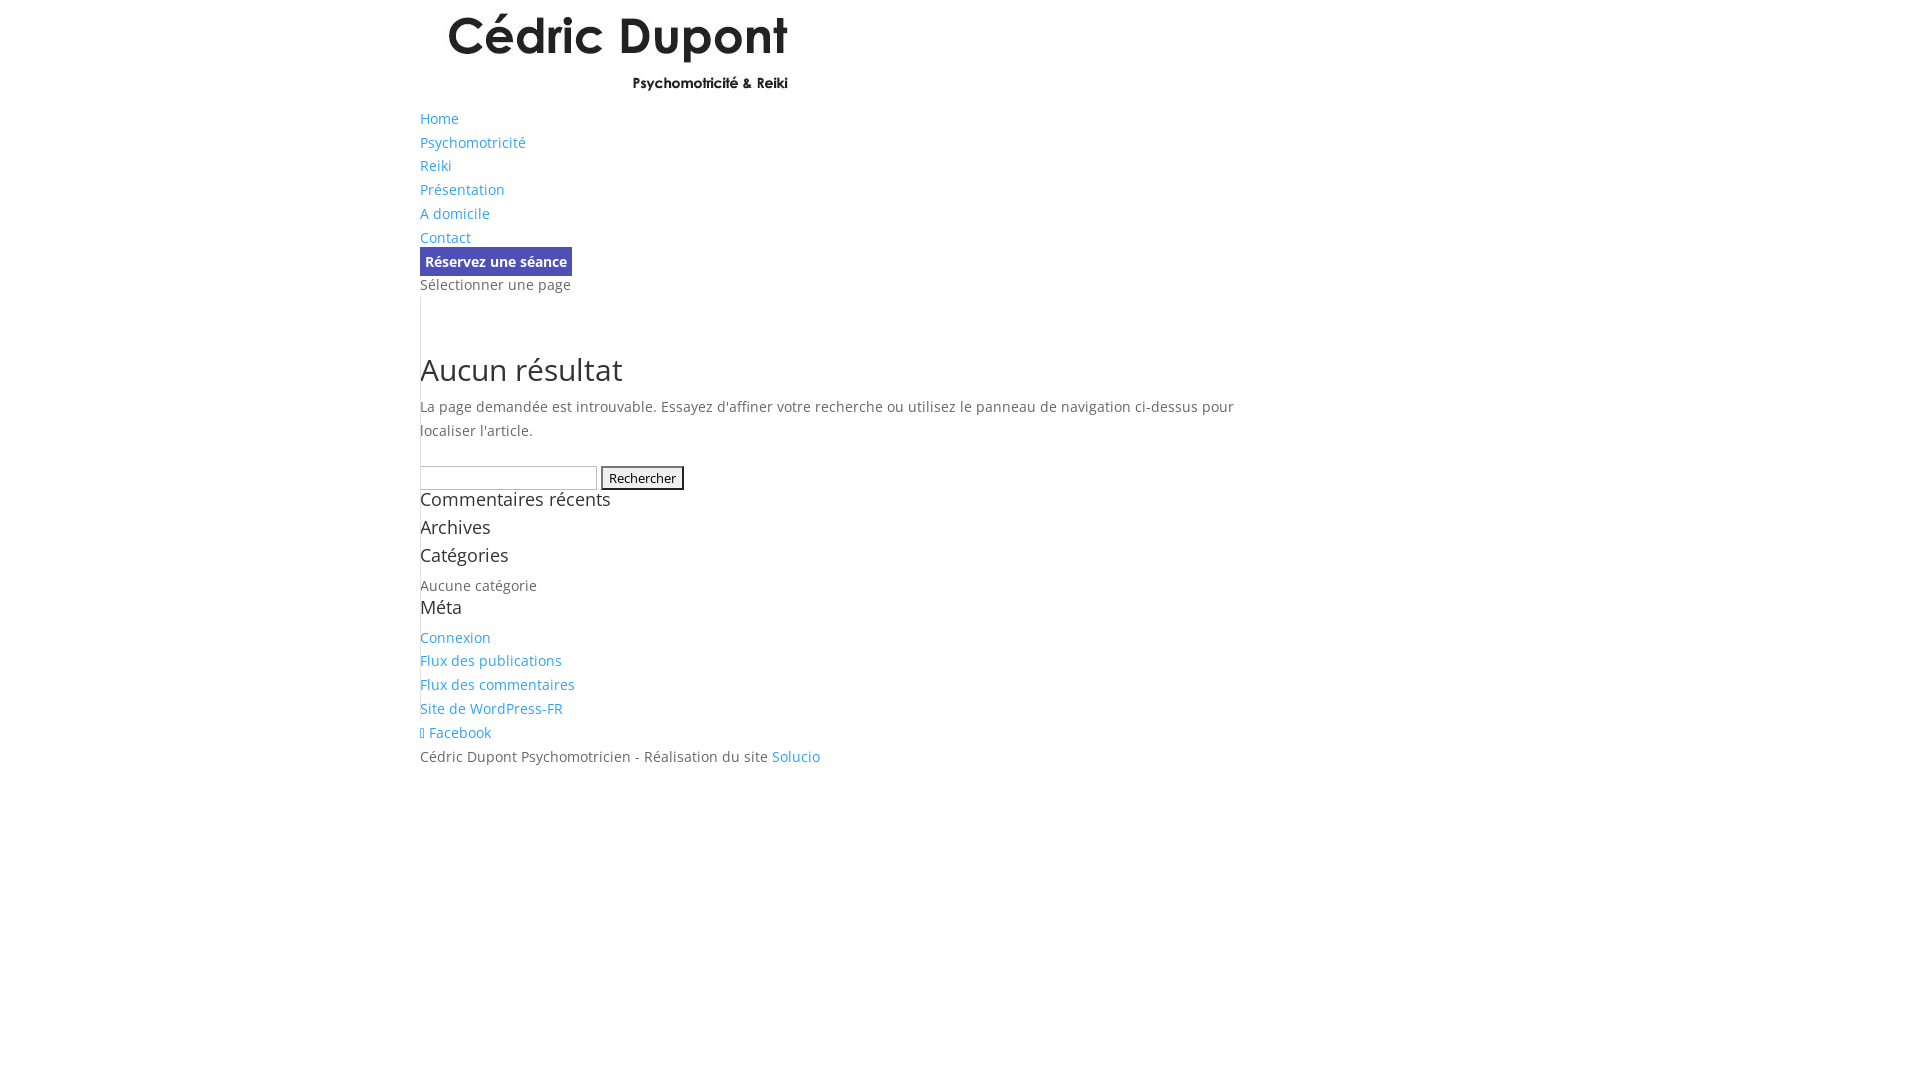  What do you see at coordinates (498, 684) in the screenshot?
I see `Flux des commentaires` at bounding box center [498, 684].